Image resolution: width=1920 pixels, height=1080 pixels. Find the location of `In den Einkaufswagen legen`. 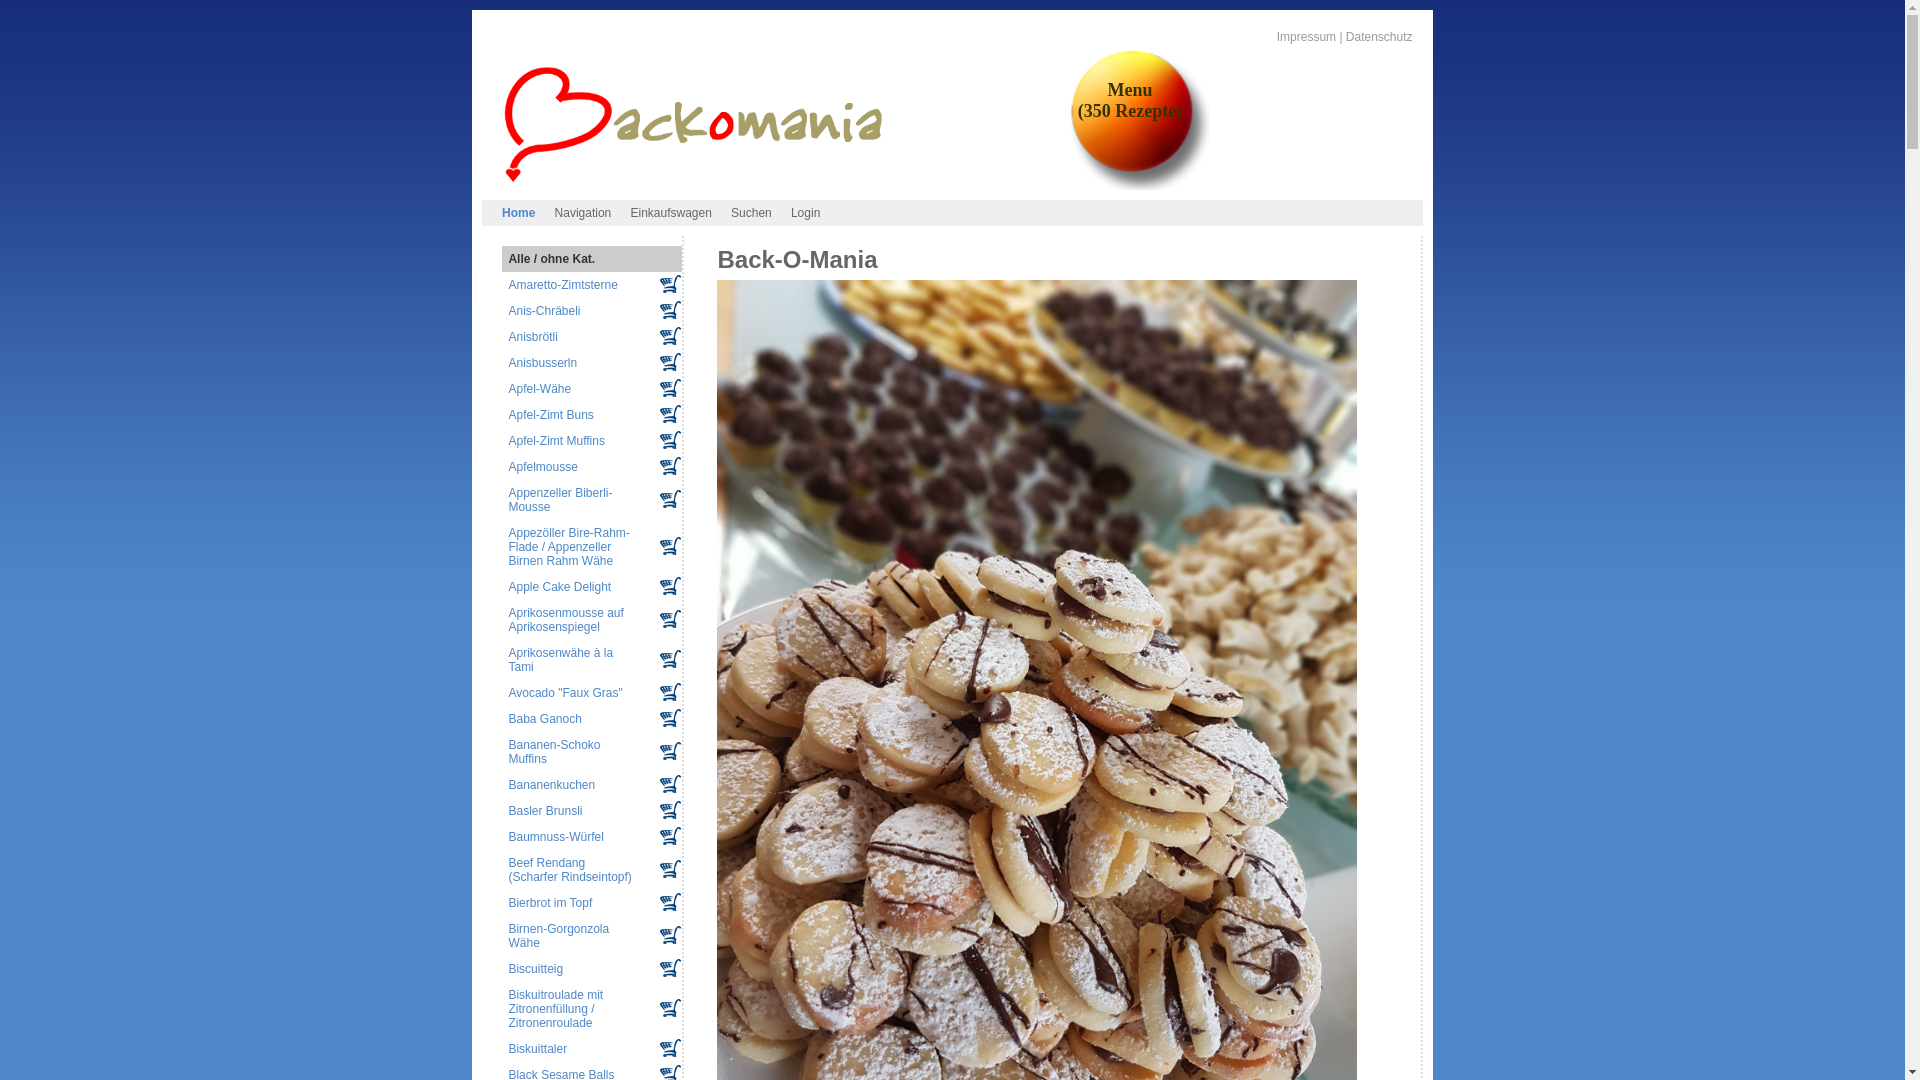

In den Einkaufswagen legen is located at coordinates (670, 659).